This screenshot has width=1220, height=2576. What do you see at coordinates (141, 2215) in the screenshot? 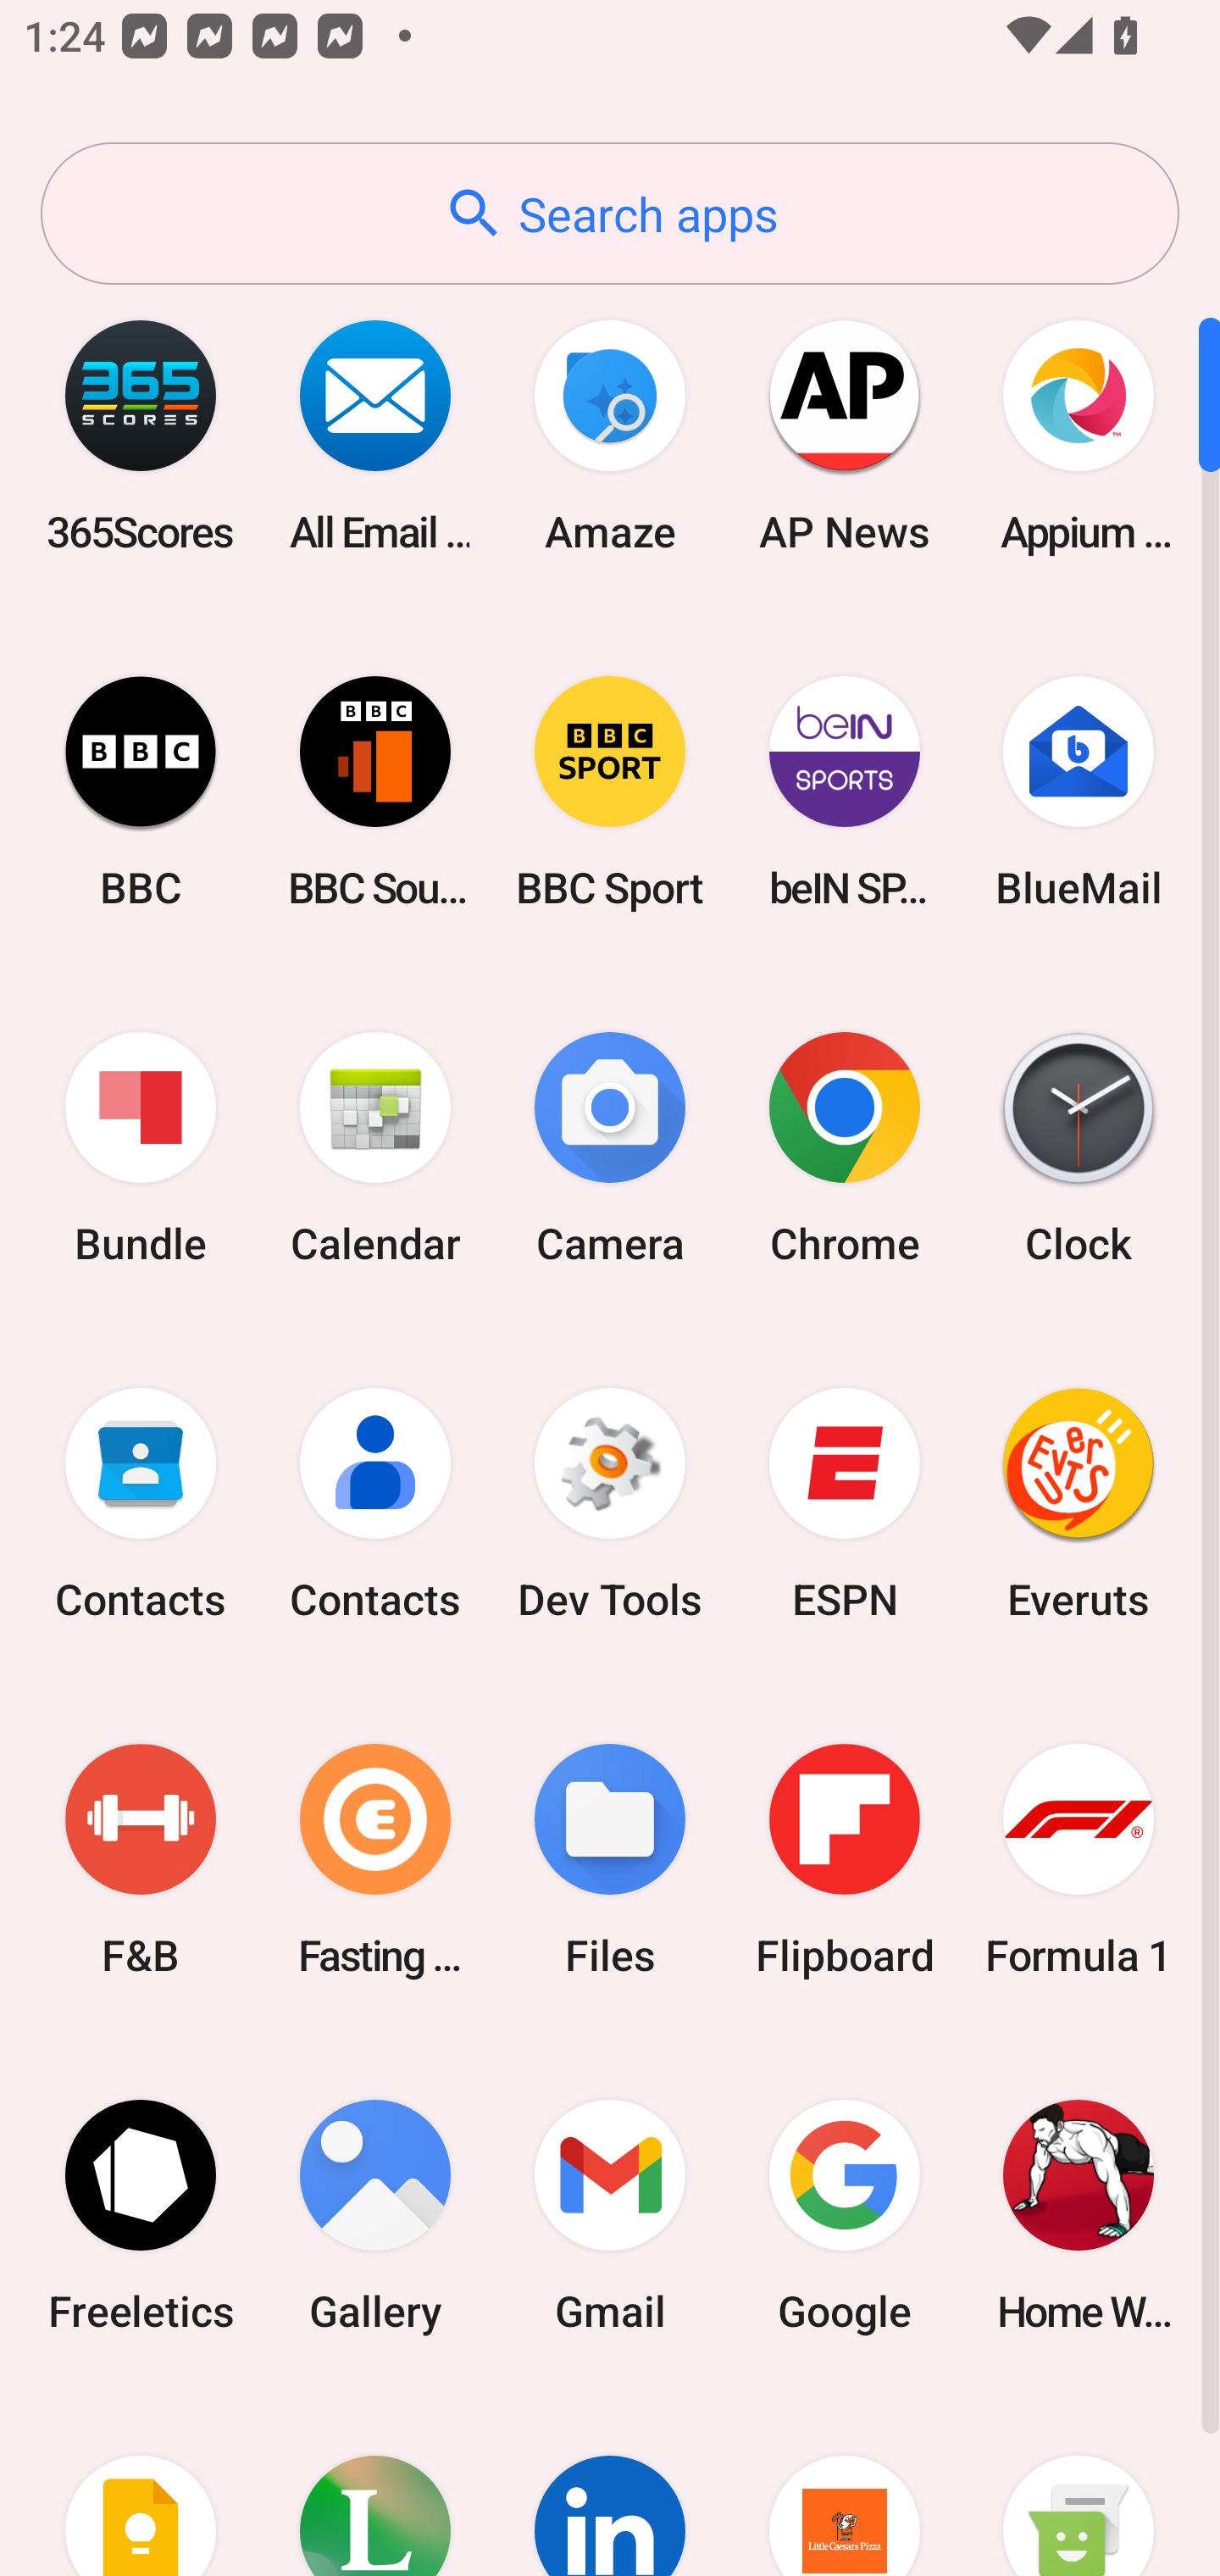
I see `Freeletics` at bounding box center [141, 2215].